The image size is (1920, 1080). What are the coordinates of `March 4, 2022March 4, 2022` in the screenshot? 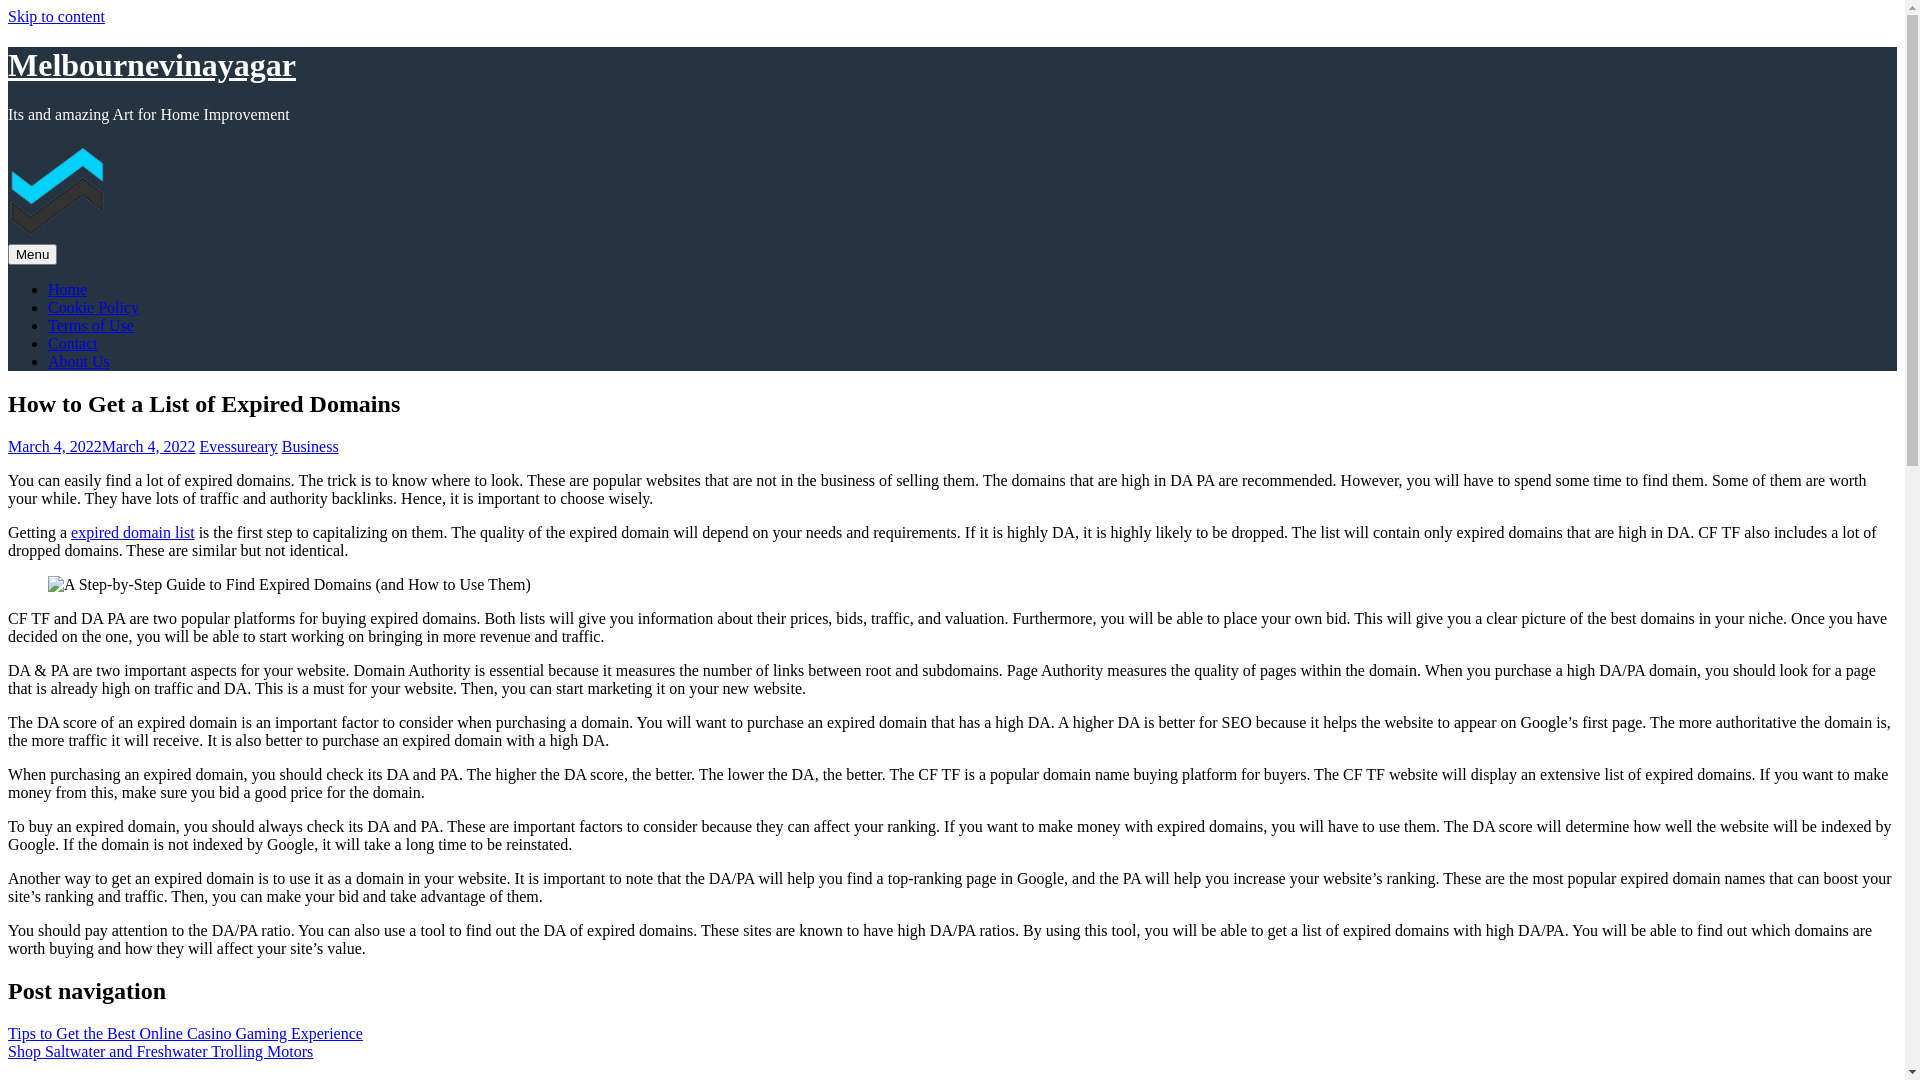 It's located at (102, 446).